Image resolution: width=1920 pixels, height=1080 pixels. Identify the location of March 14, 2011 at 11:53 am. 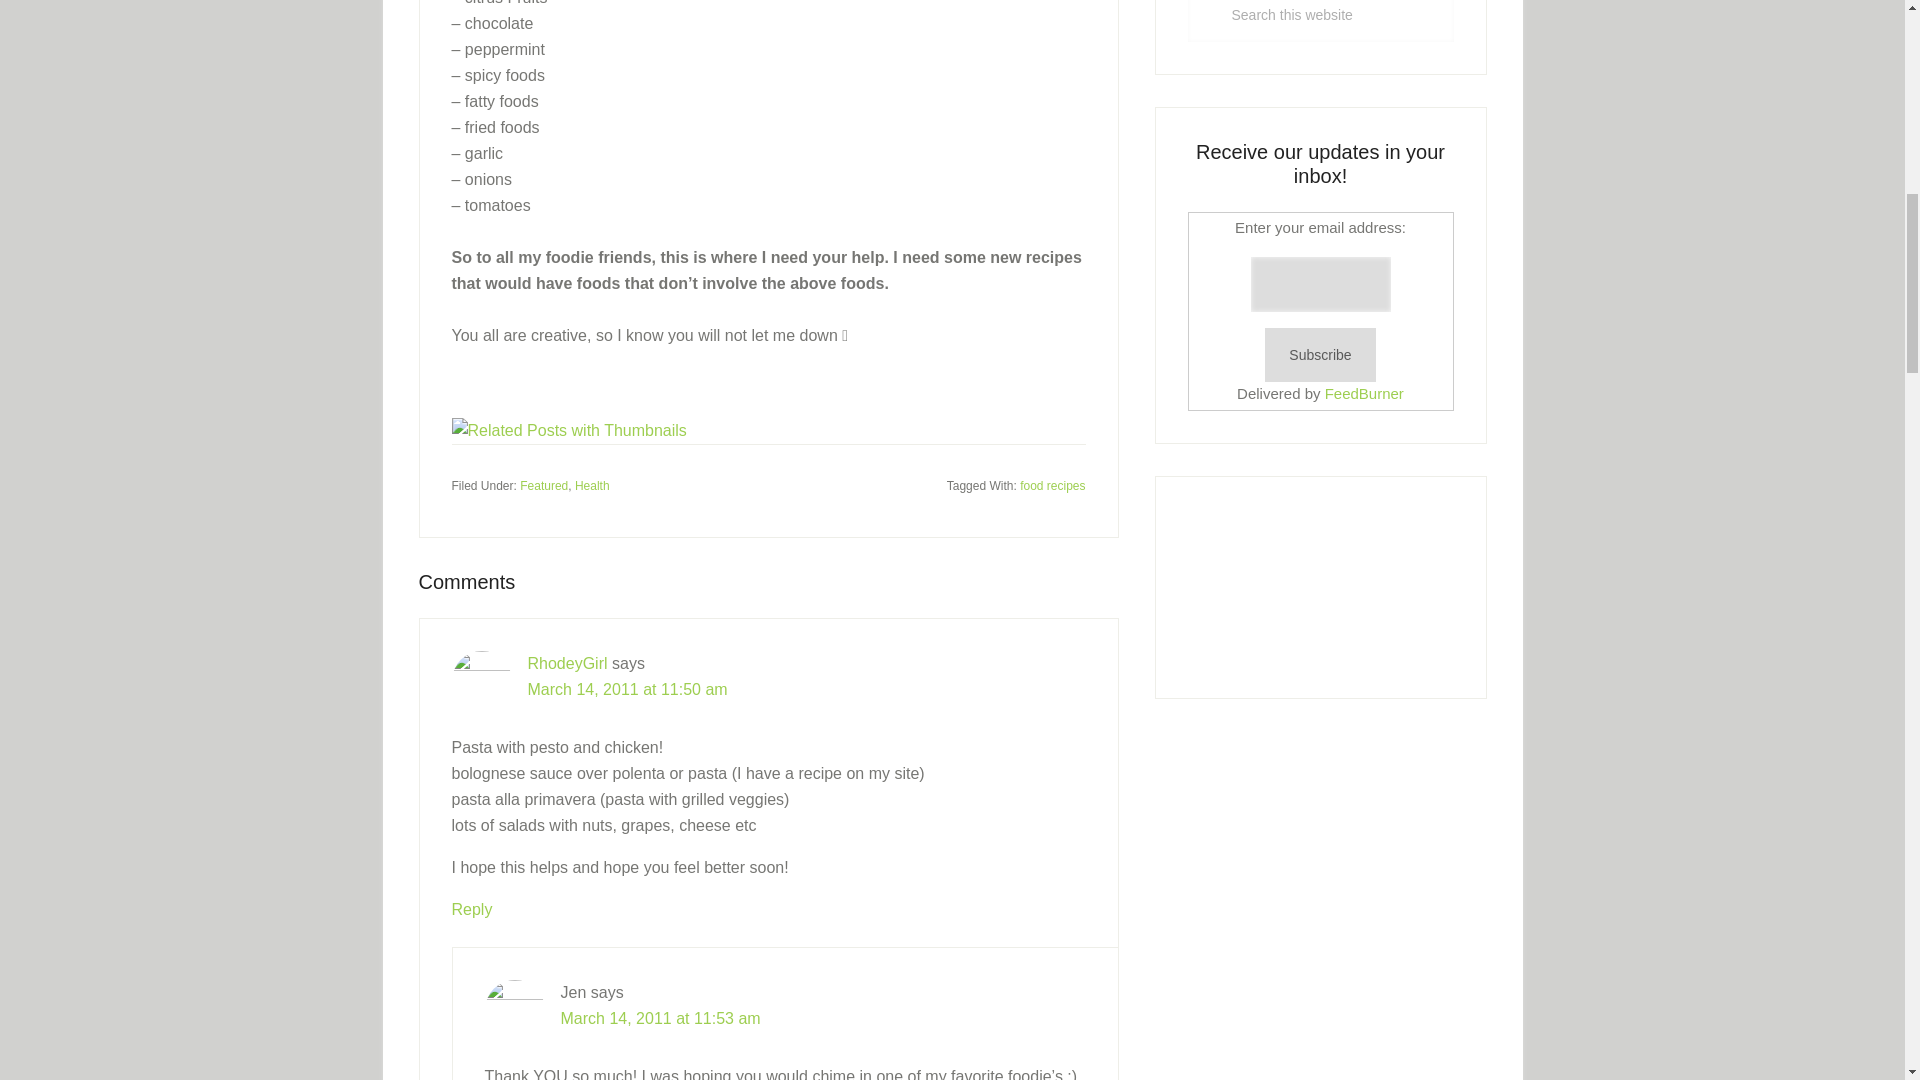
(660, 1018).